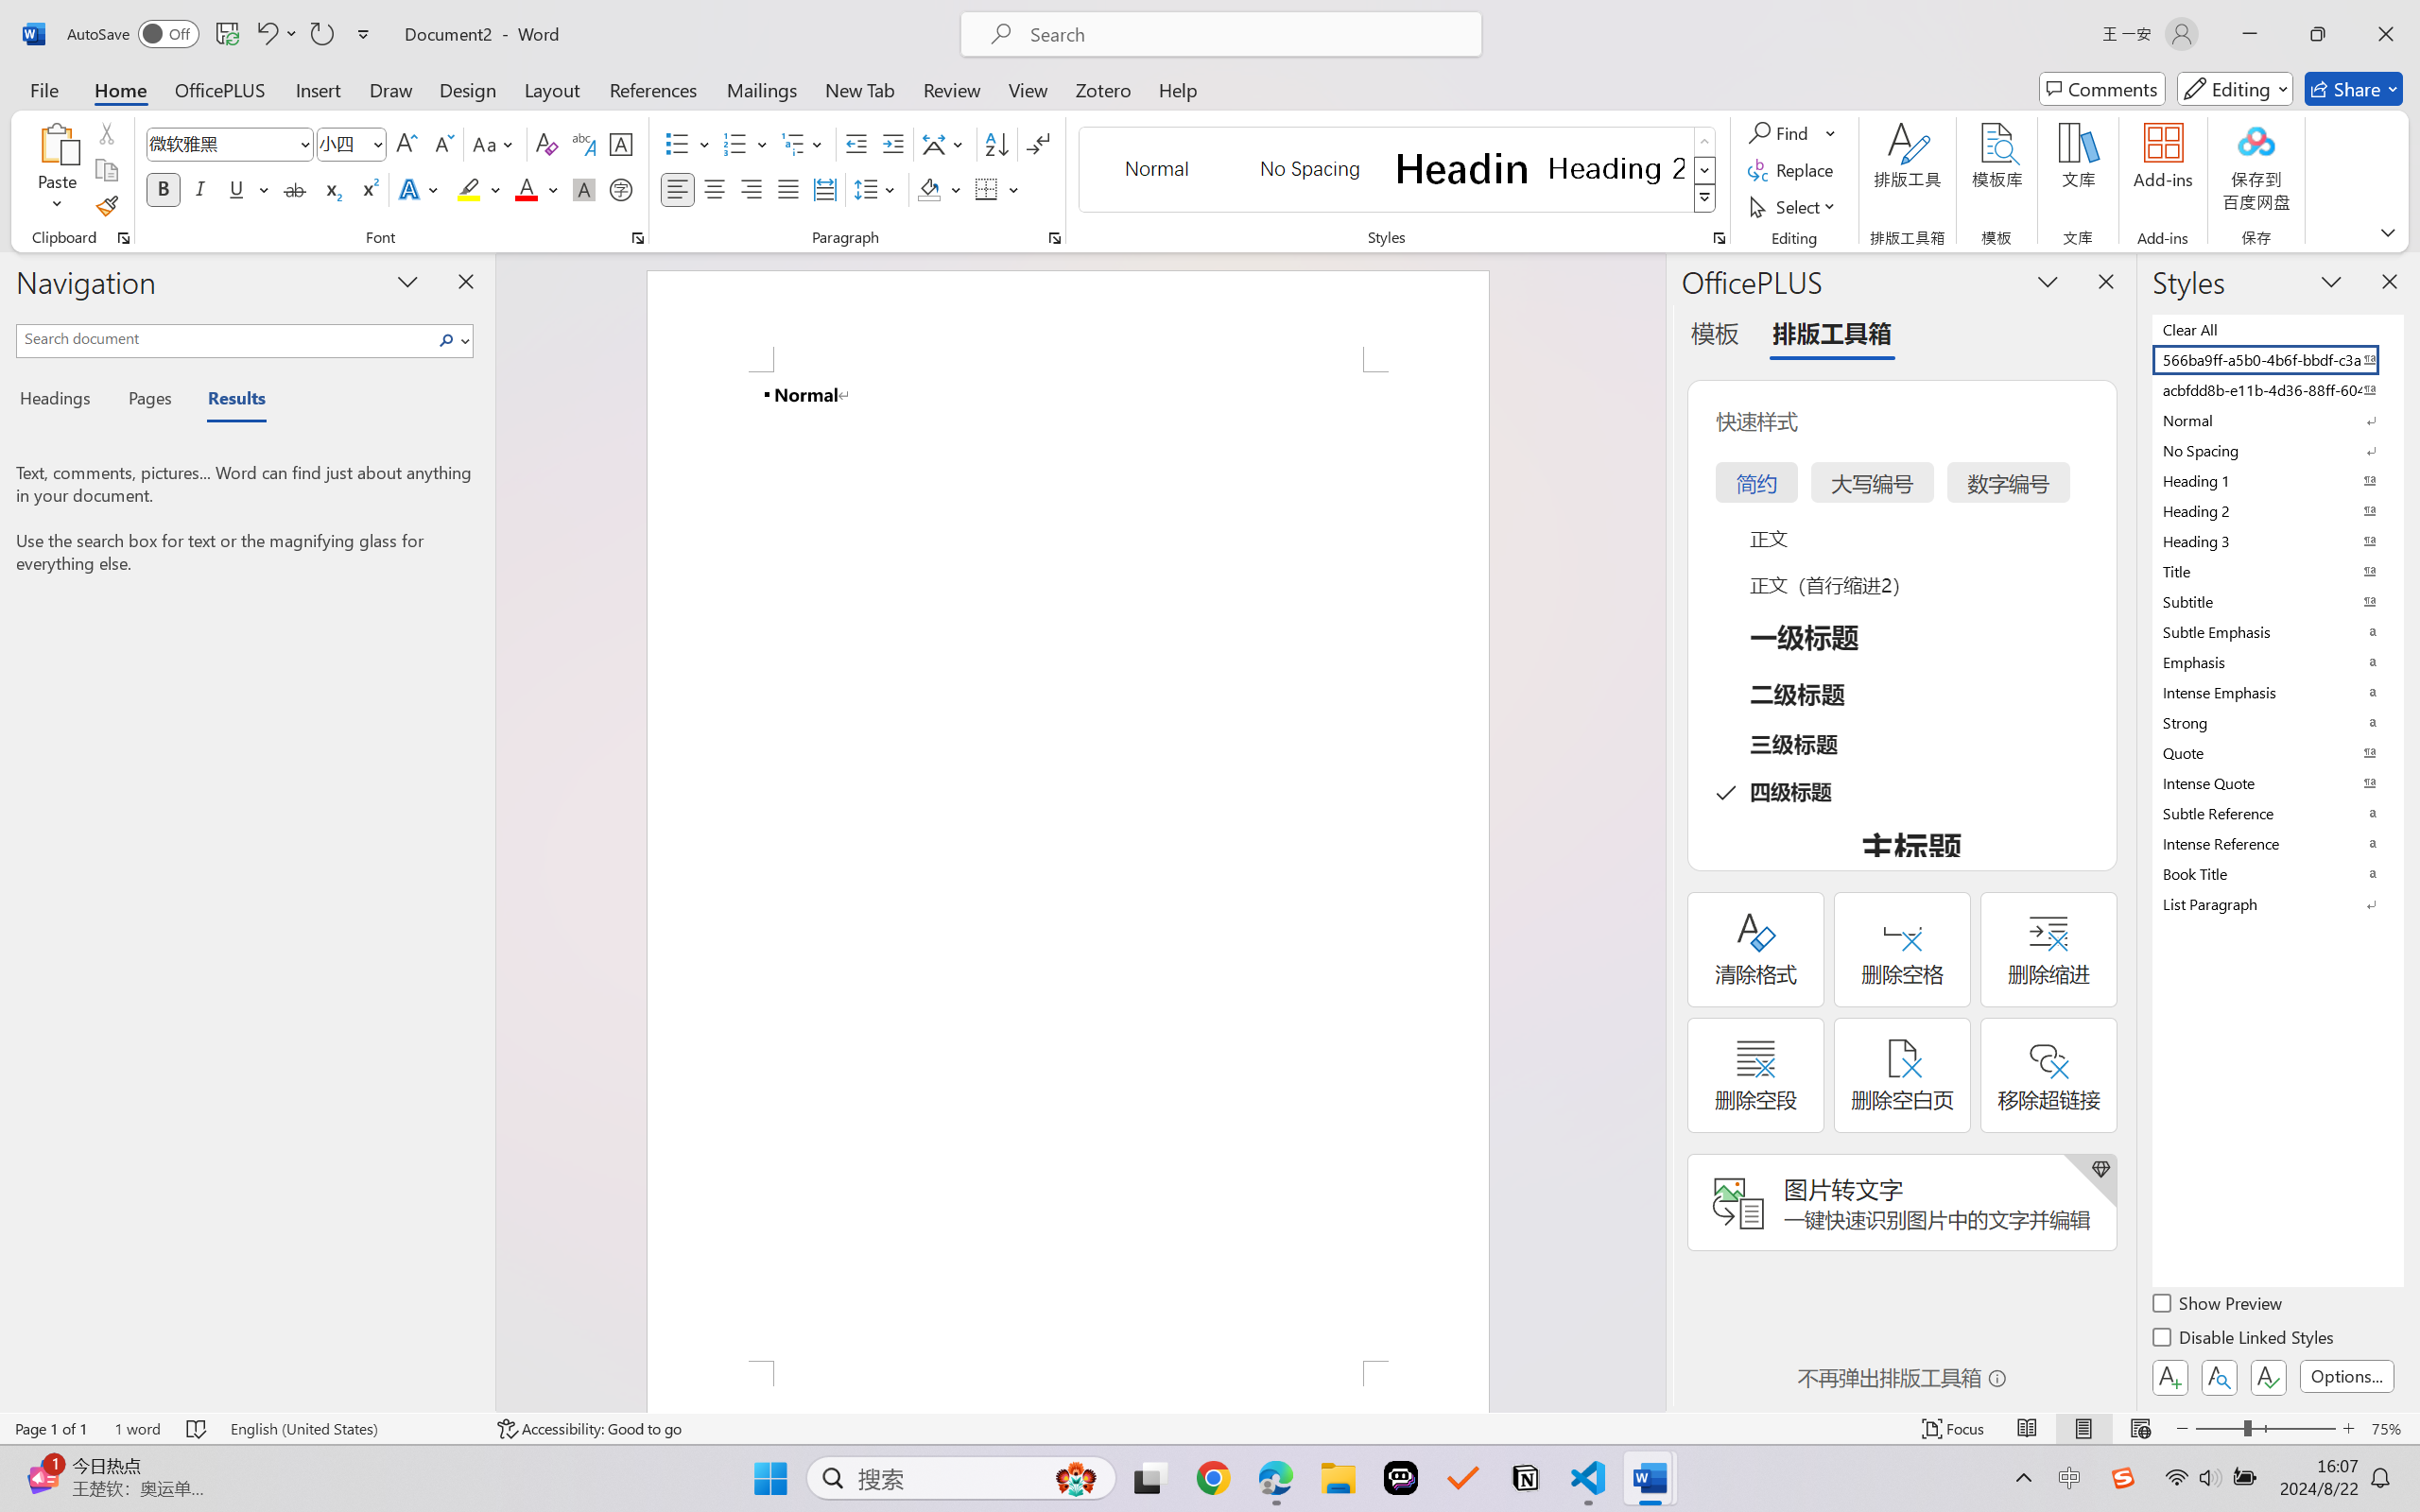  Describe the element at coordinates (1719, 238) in the screenshot. I see `Styles...` at that location.